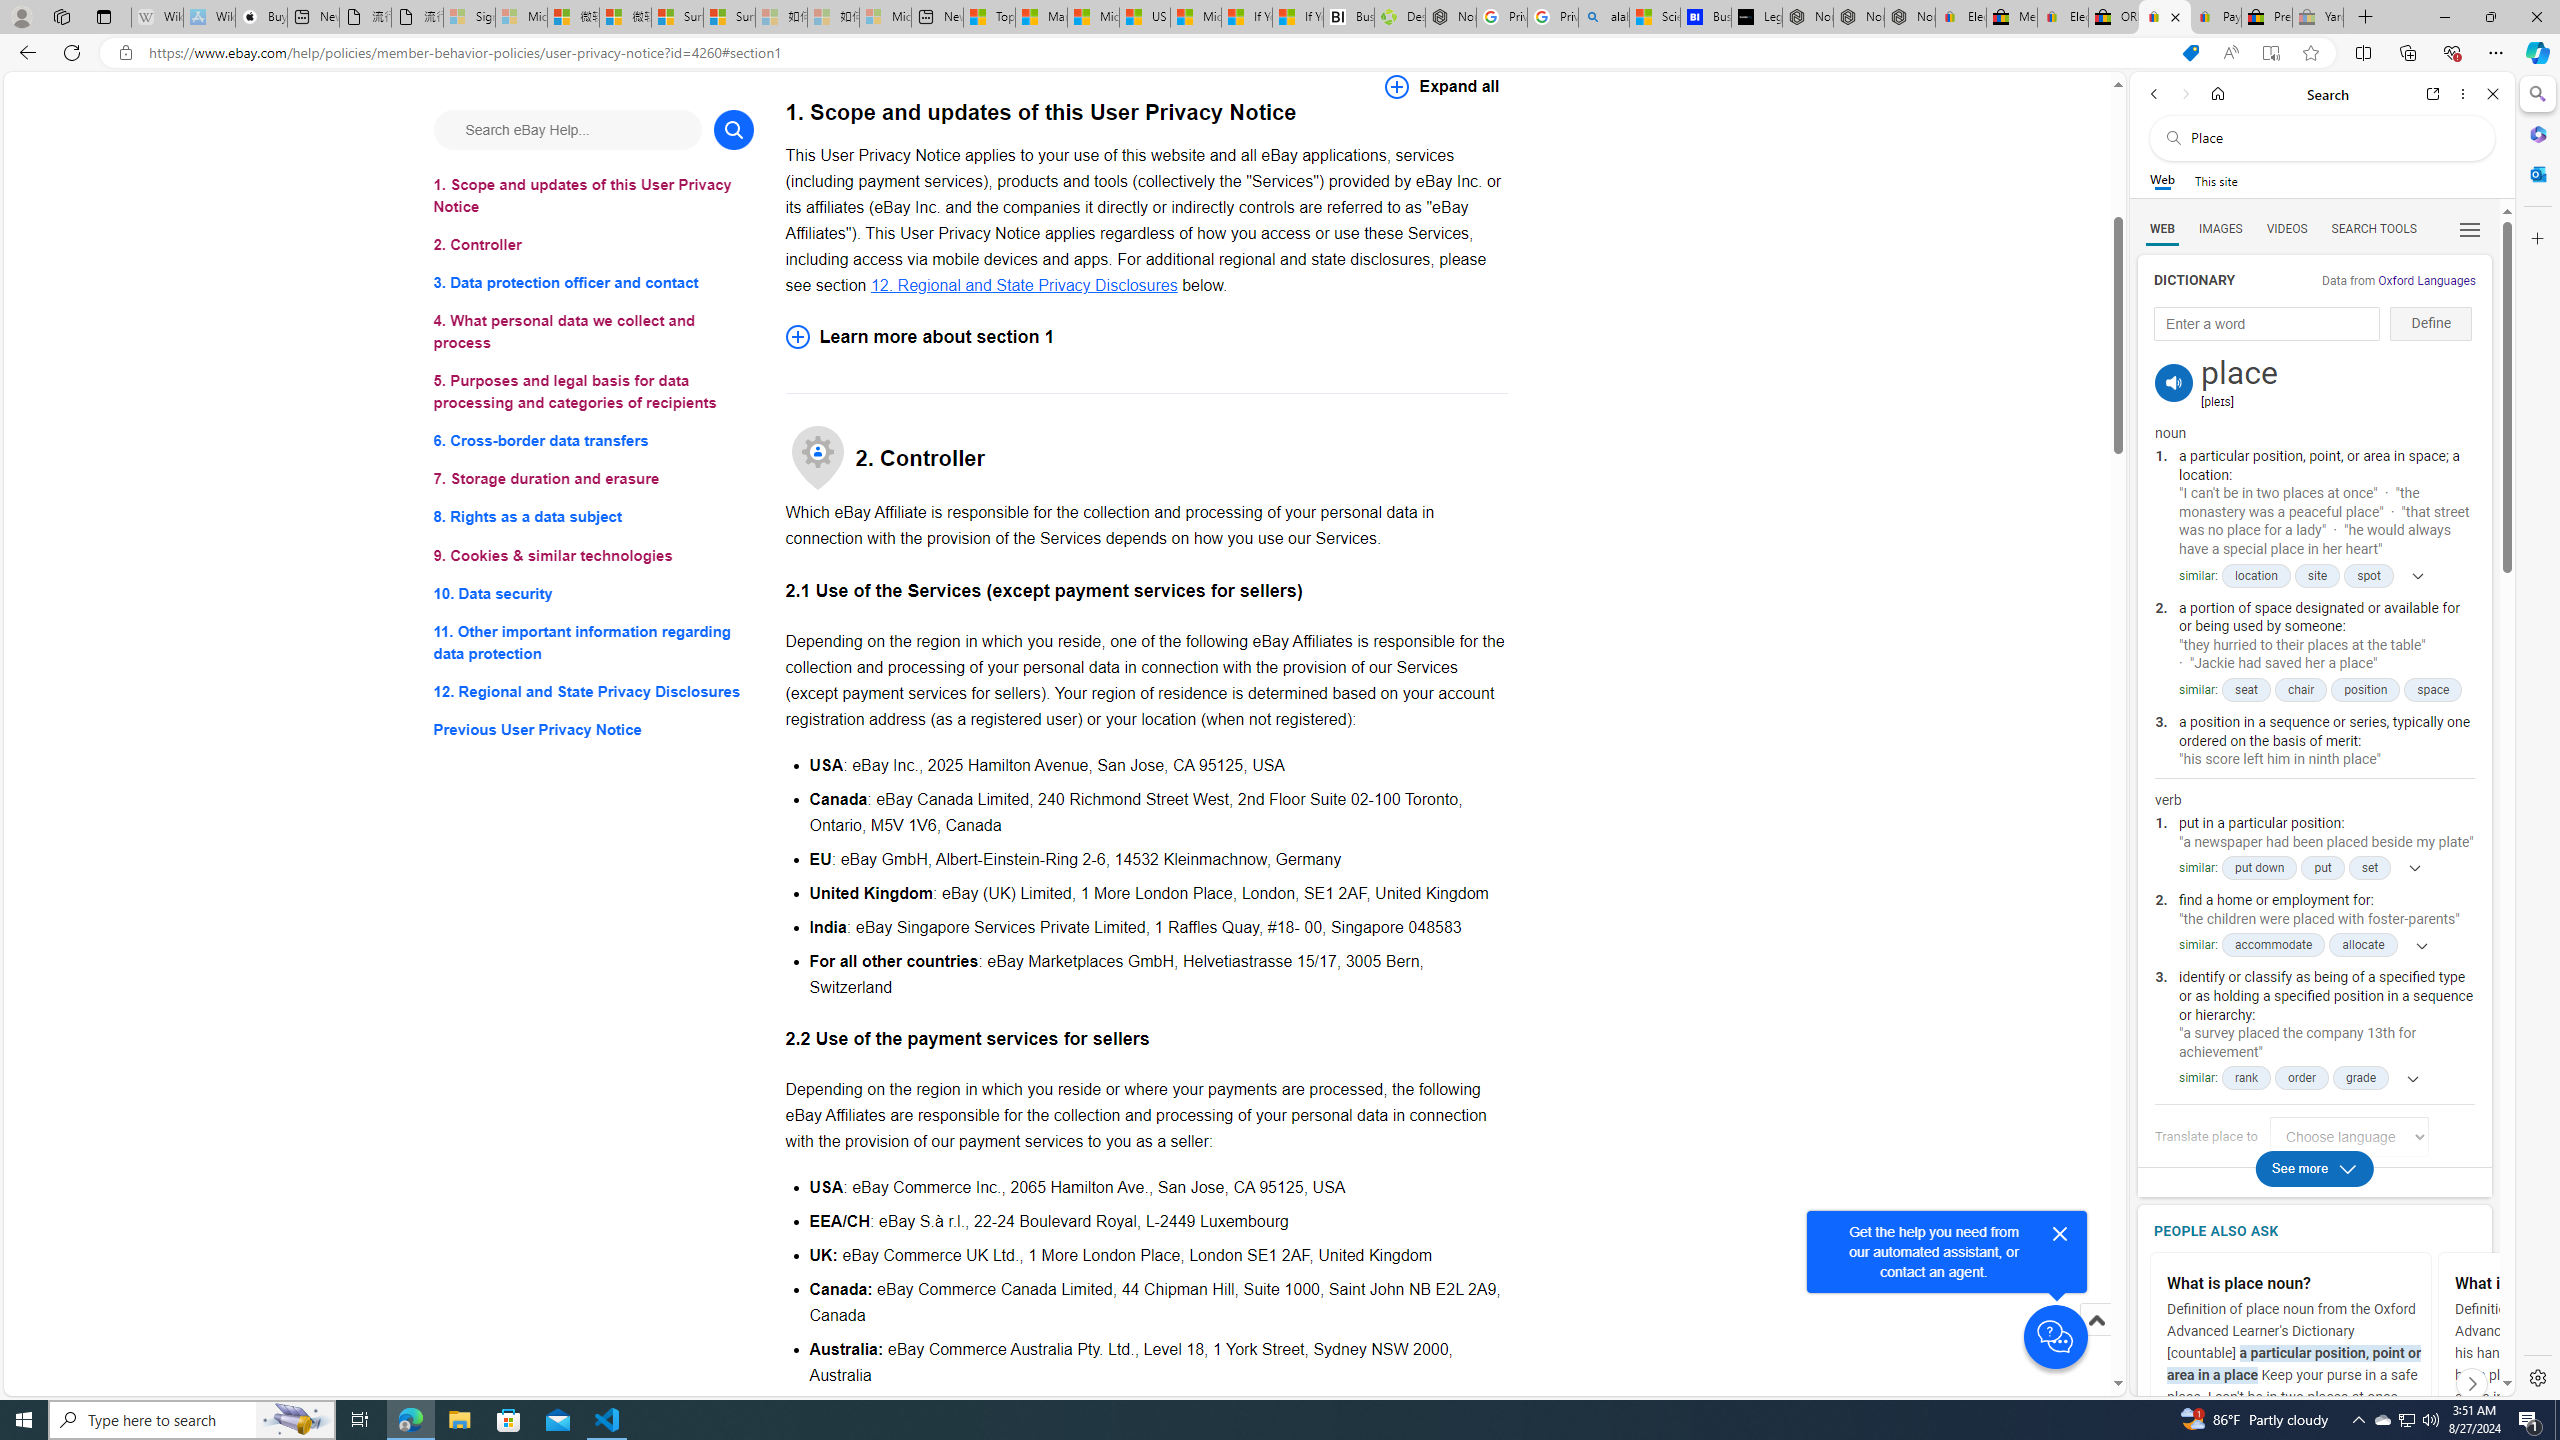  Describe the element at coordinates (1400, 17) in the screenshot. I see `Descarga Driver Updater` at that location.